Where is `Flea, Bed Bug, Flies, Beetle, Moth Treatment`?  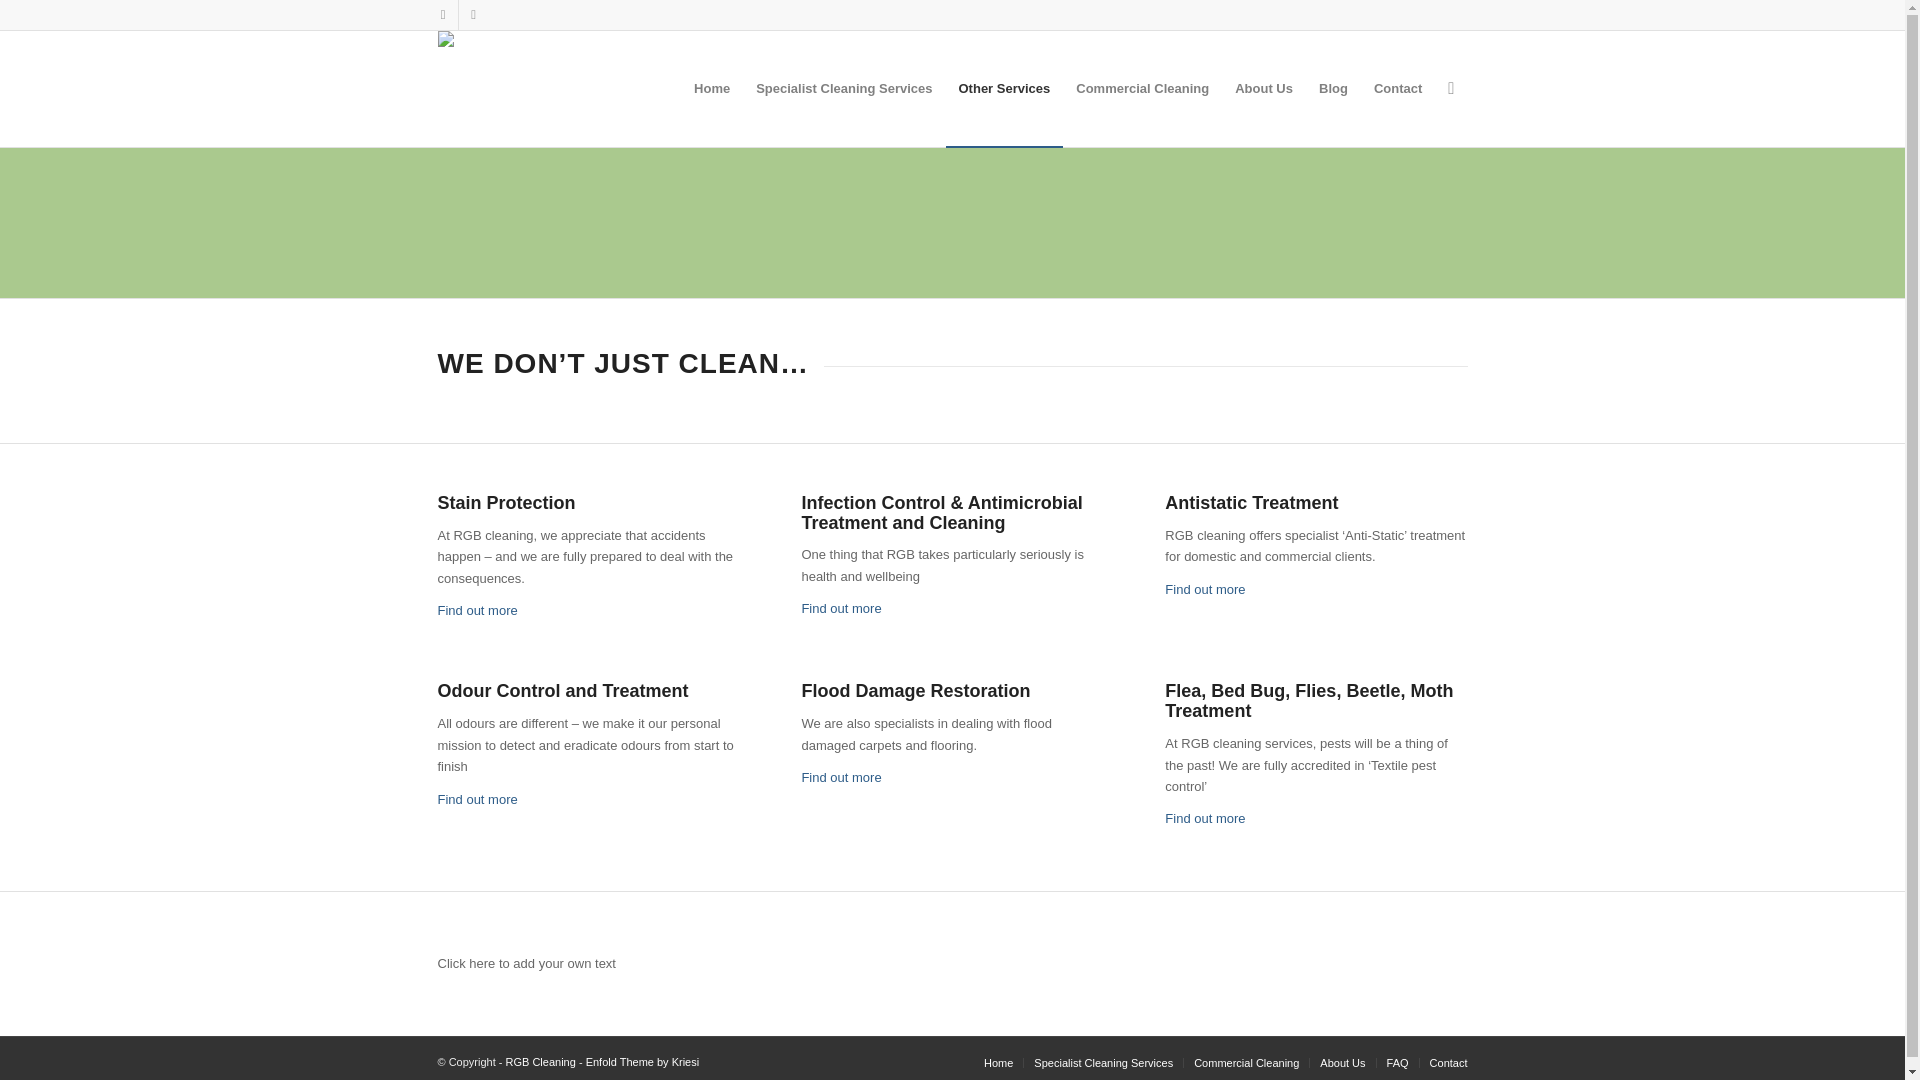 Flea, Bed Bug, Flies, Beetle, Moth Treatment is located at coordinates (1204, 818).